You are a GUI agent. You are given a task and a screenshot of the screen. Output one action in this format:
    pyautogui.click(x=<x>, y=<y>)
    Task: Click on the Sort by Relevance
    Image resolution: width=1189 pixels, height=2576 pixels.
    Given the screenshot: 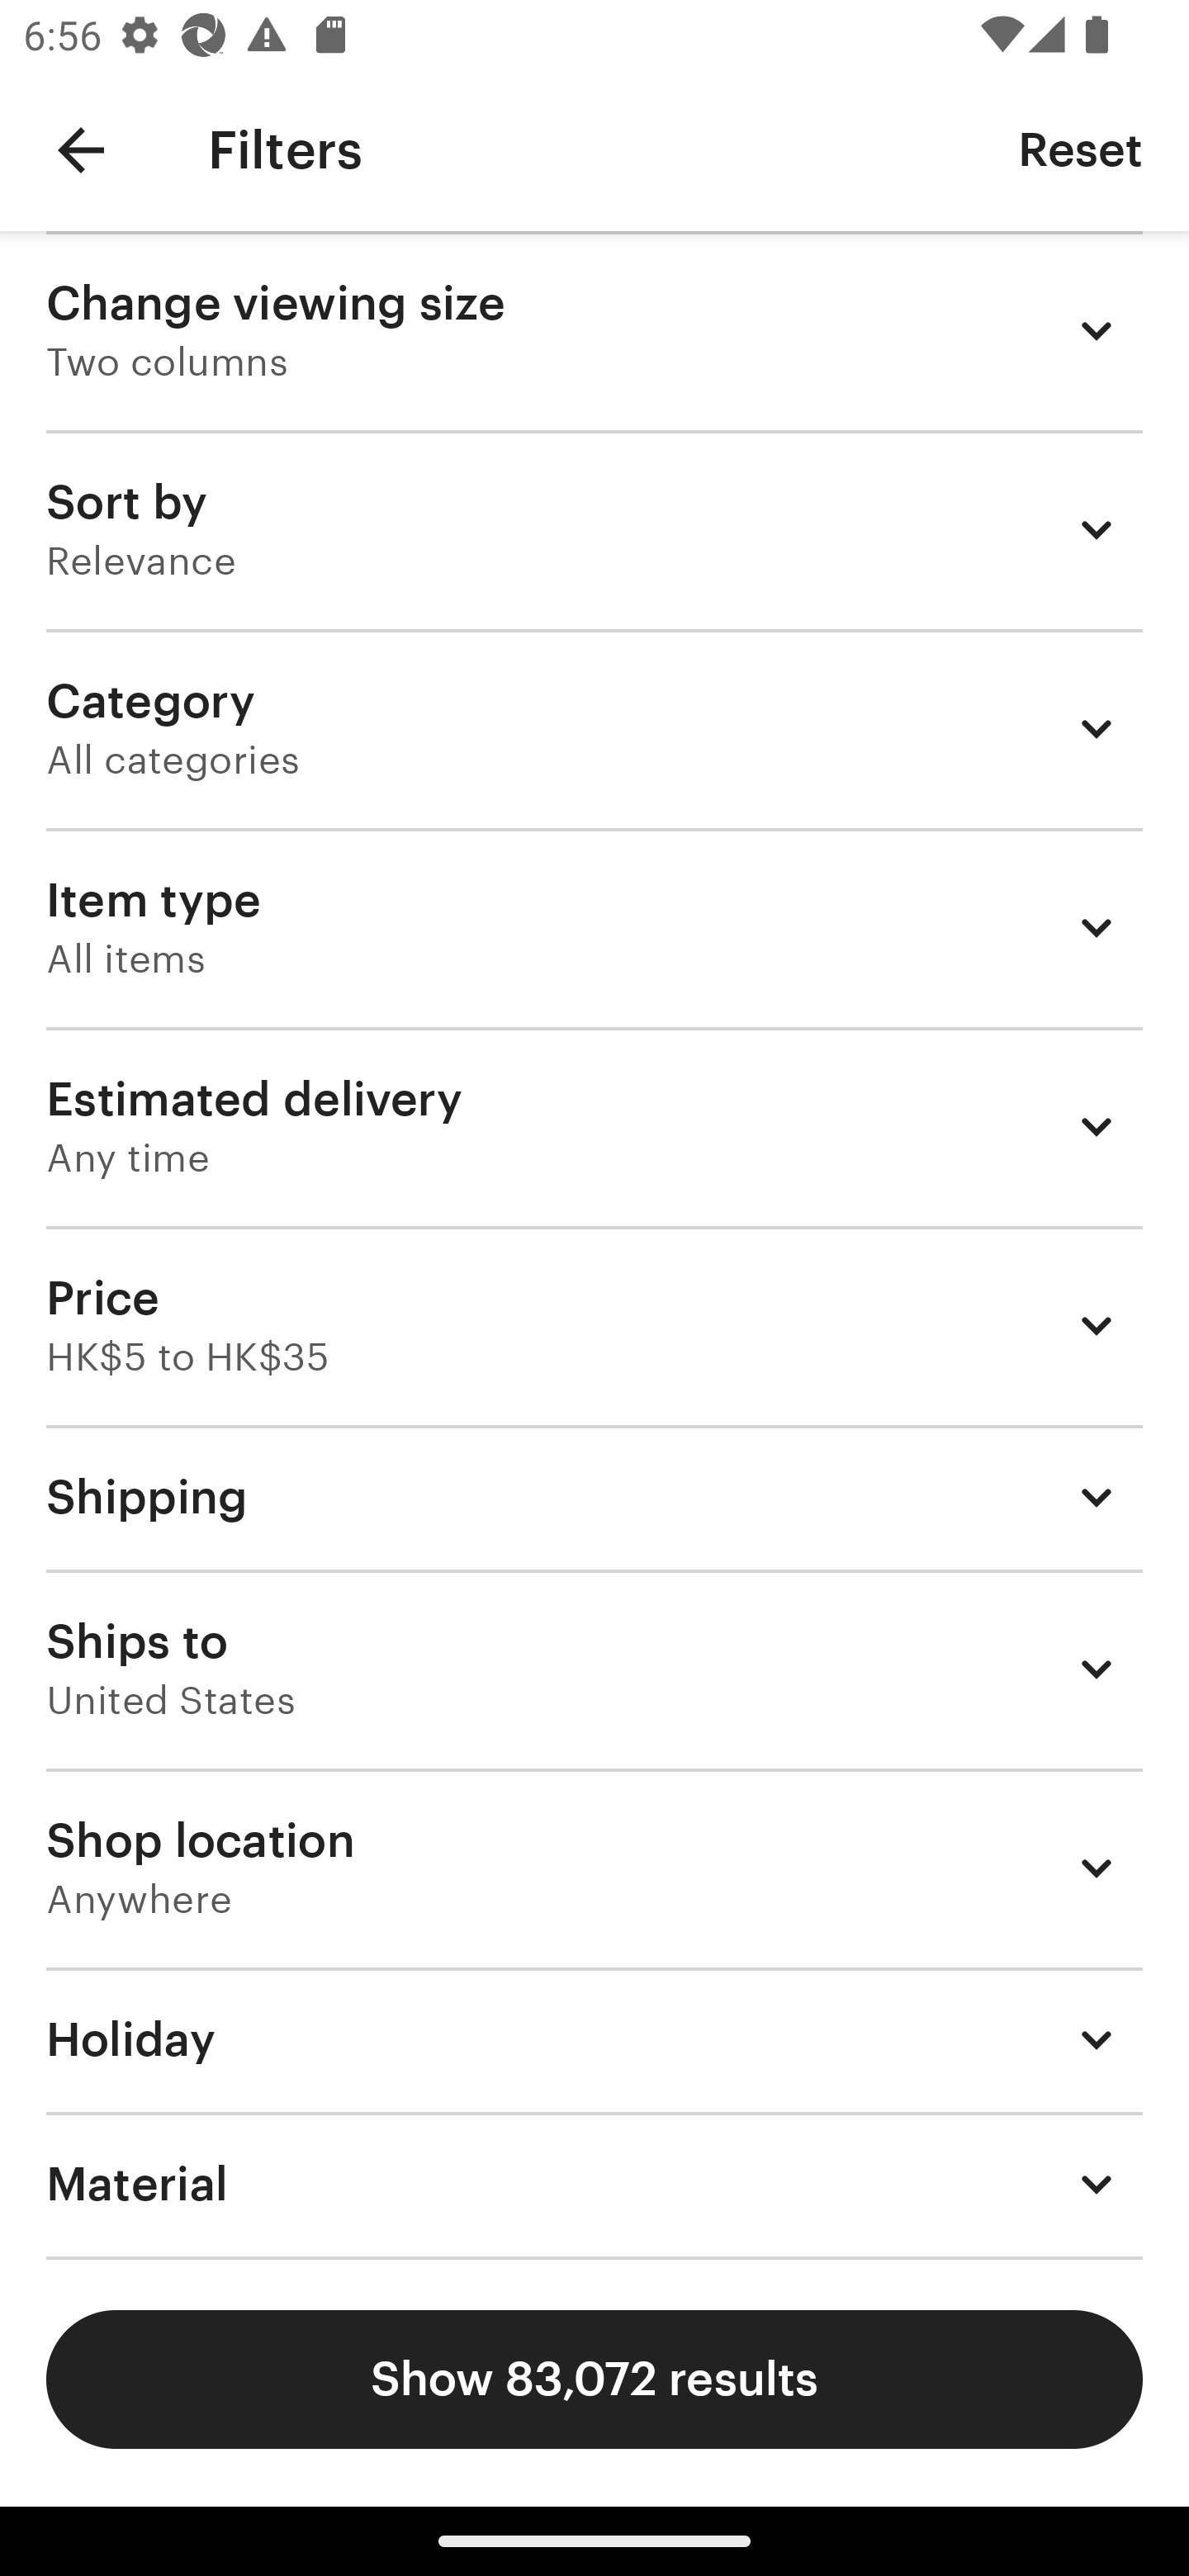 What is the action you would take?
    pyautogui.click(x=594, y=529)
    